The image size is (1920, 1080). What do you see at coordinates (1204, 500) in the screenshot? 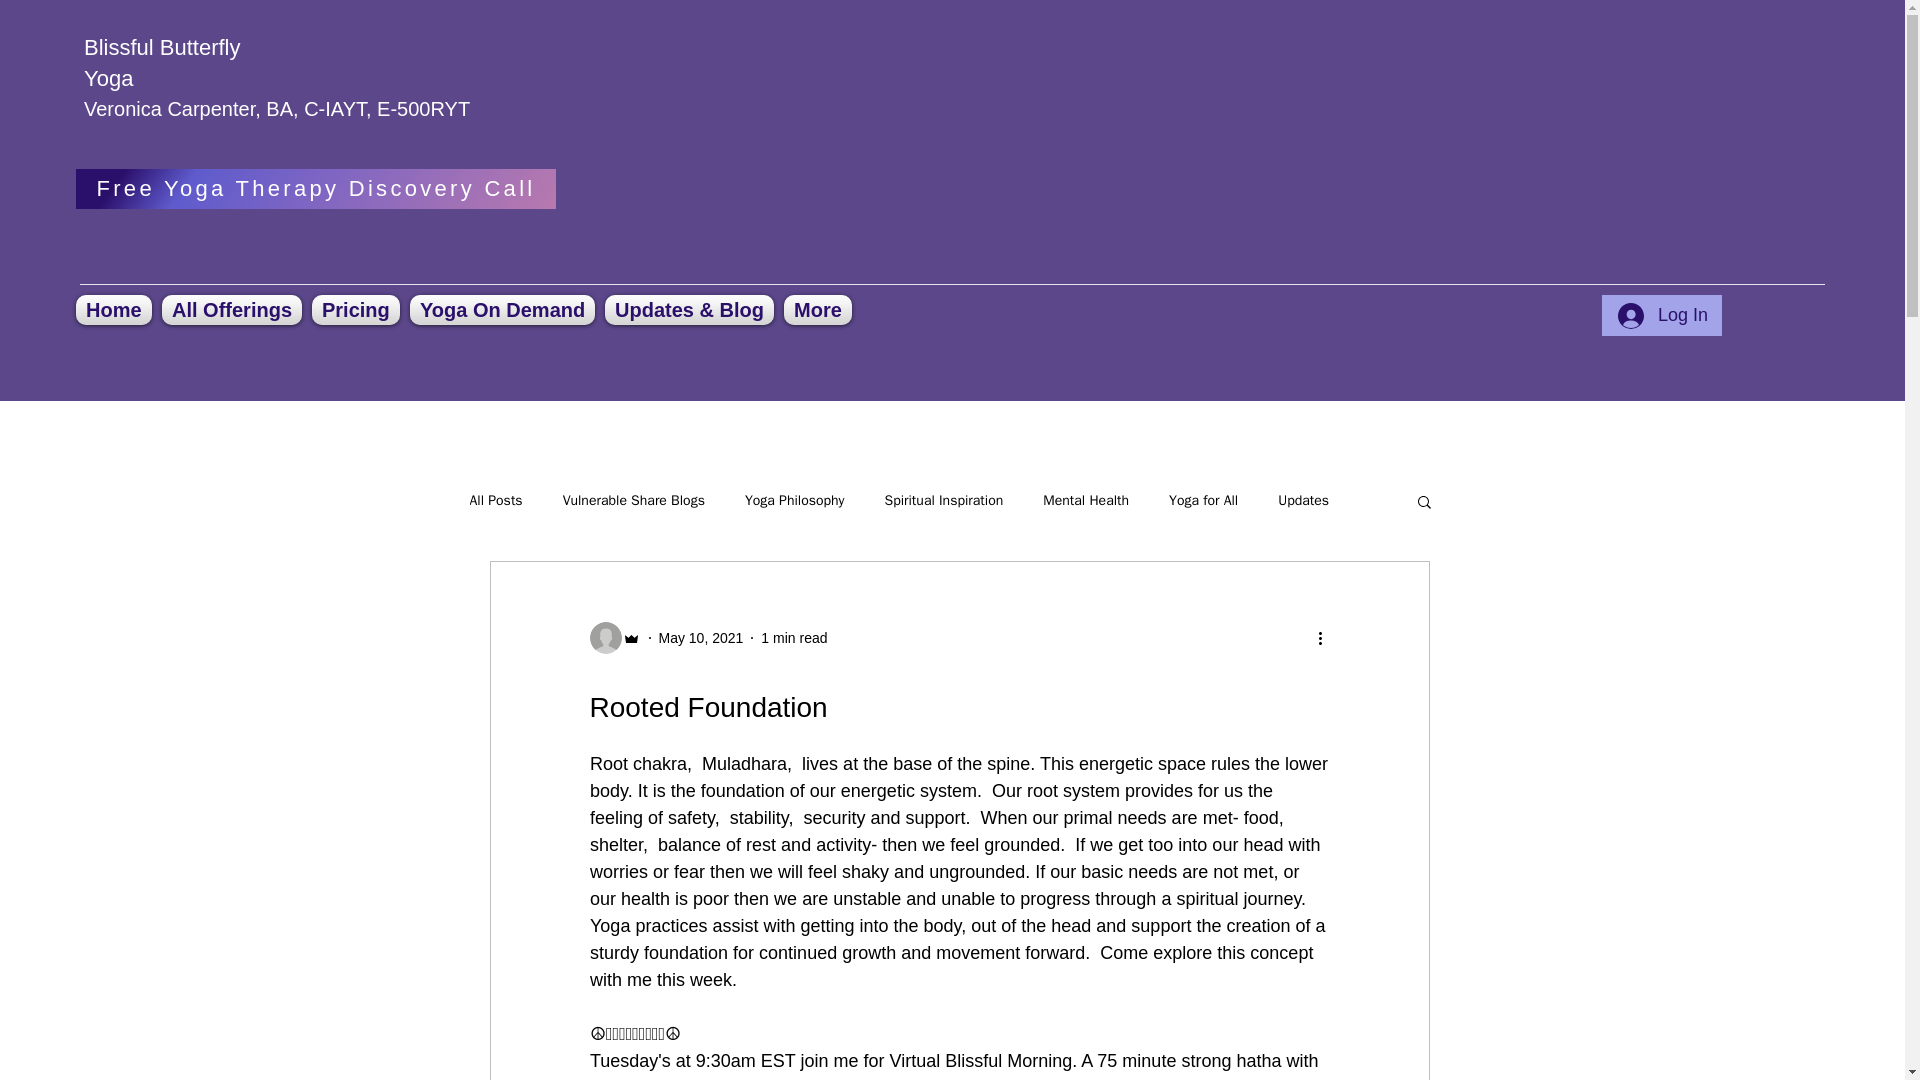
I see `Yoga for All` at bounding box center [1204, 500].